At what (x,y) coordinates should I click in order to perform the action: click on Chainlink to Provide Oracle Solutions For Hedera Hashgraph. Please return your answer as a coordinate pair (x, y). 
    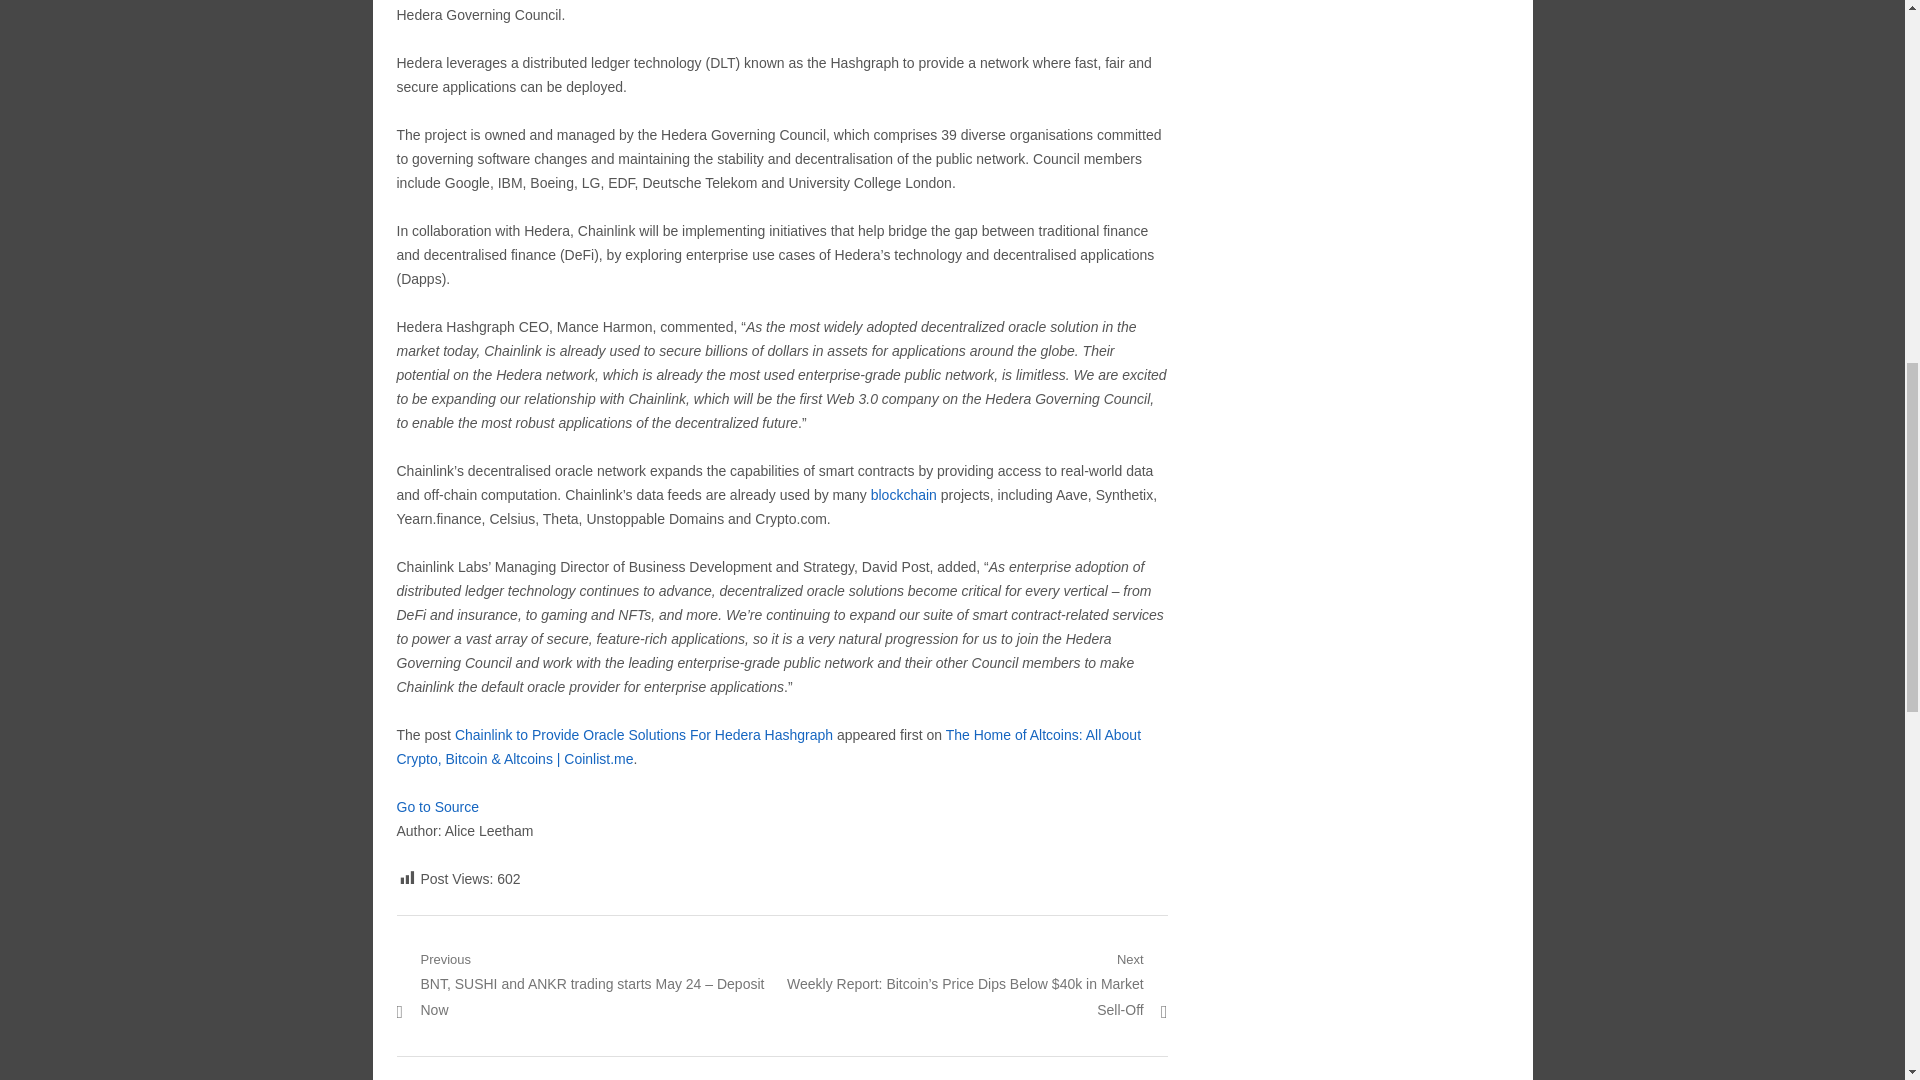
    Looking at the image, I should click on (644, 734).